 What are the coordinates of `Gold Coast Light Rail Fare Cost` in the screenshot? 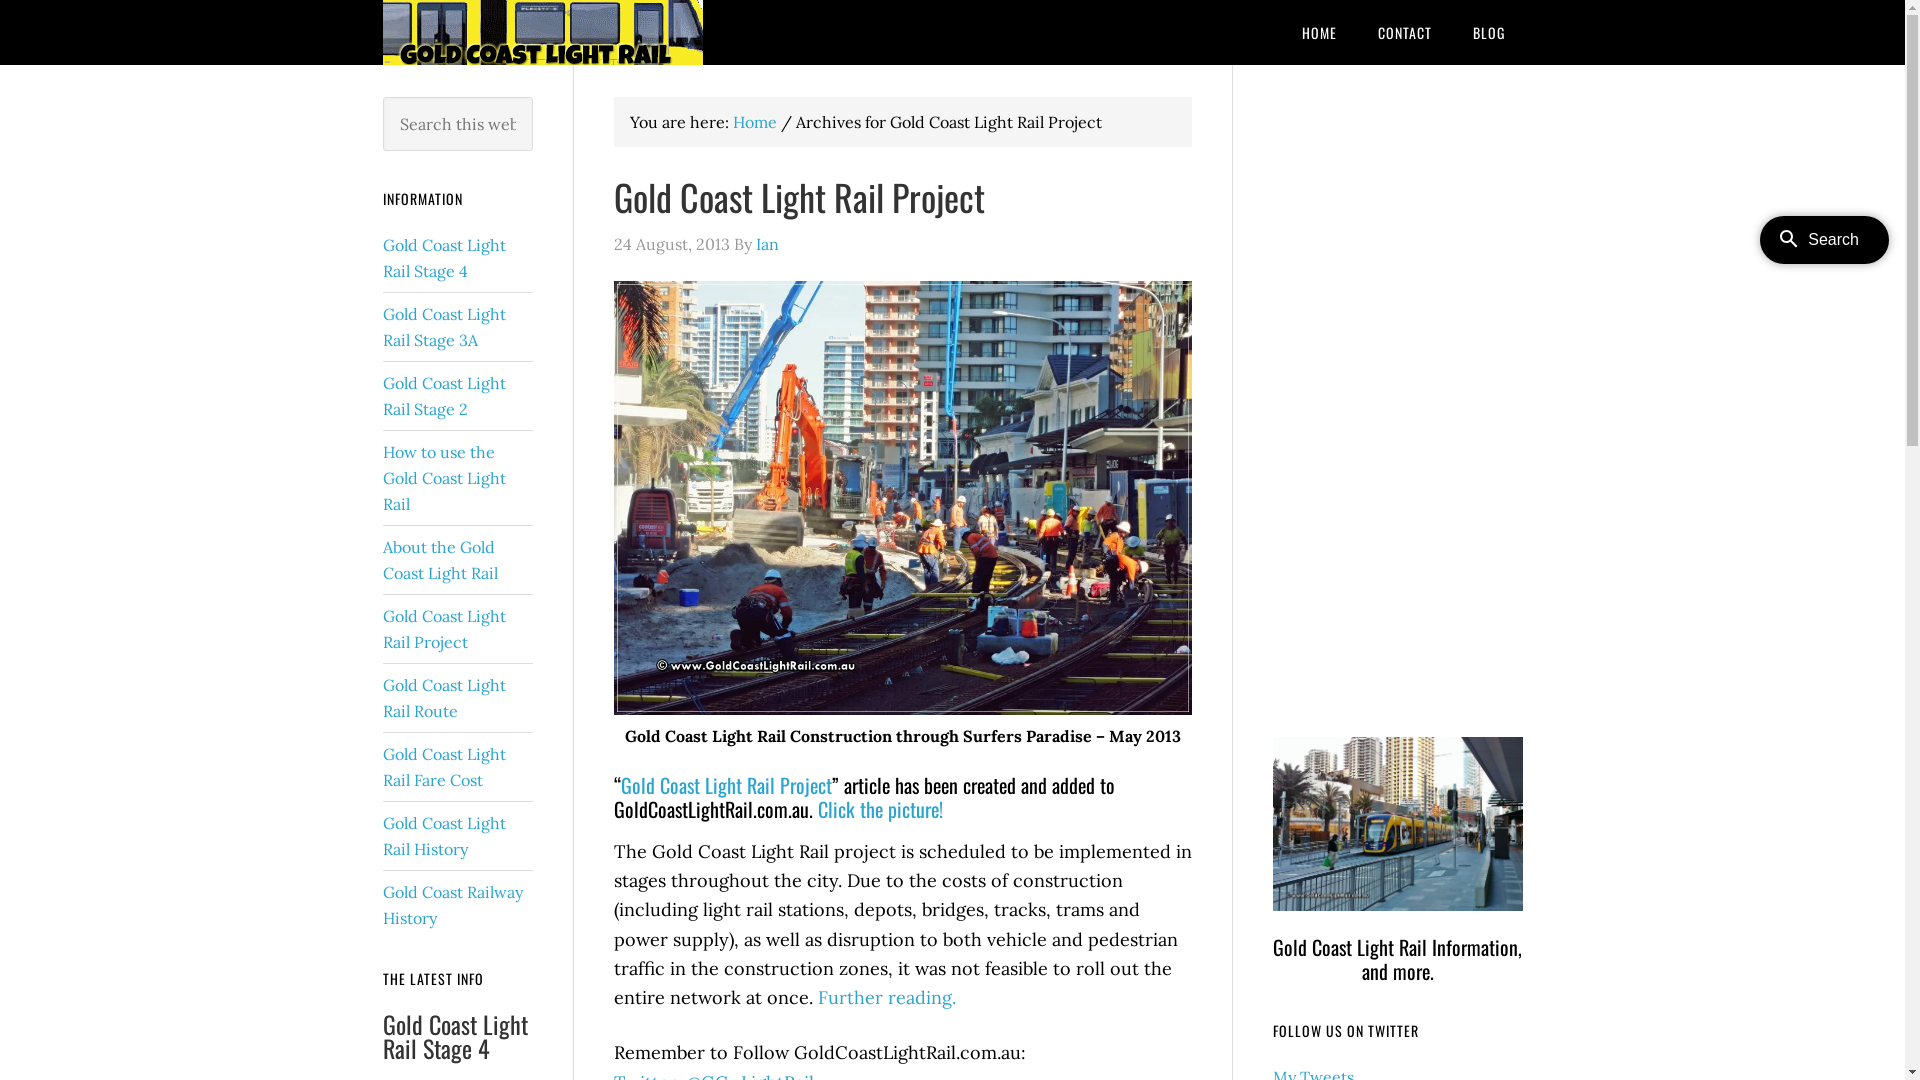 It's located at (443, 767).